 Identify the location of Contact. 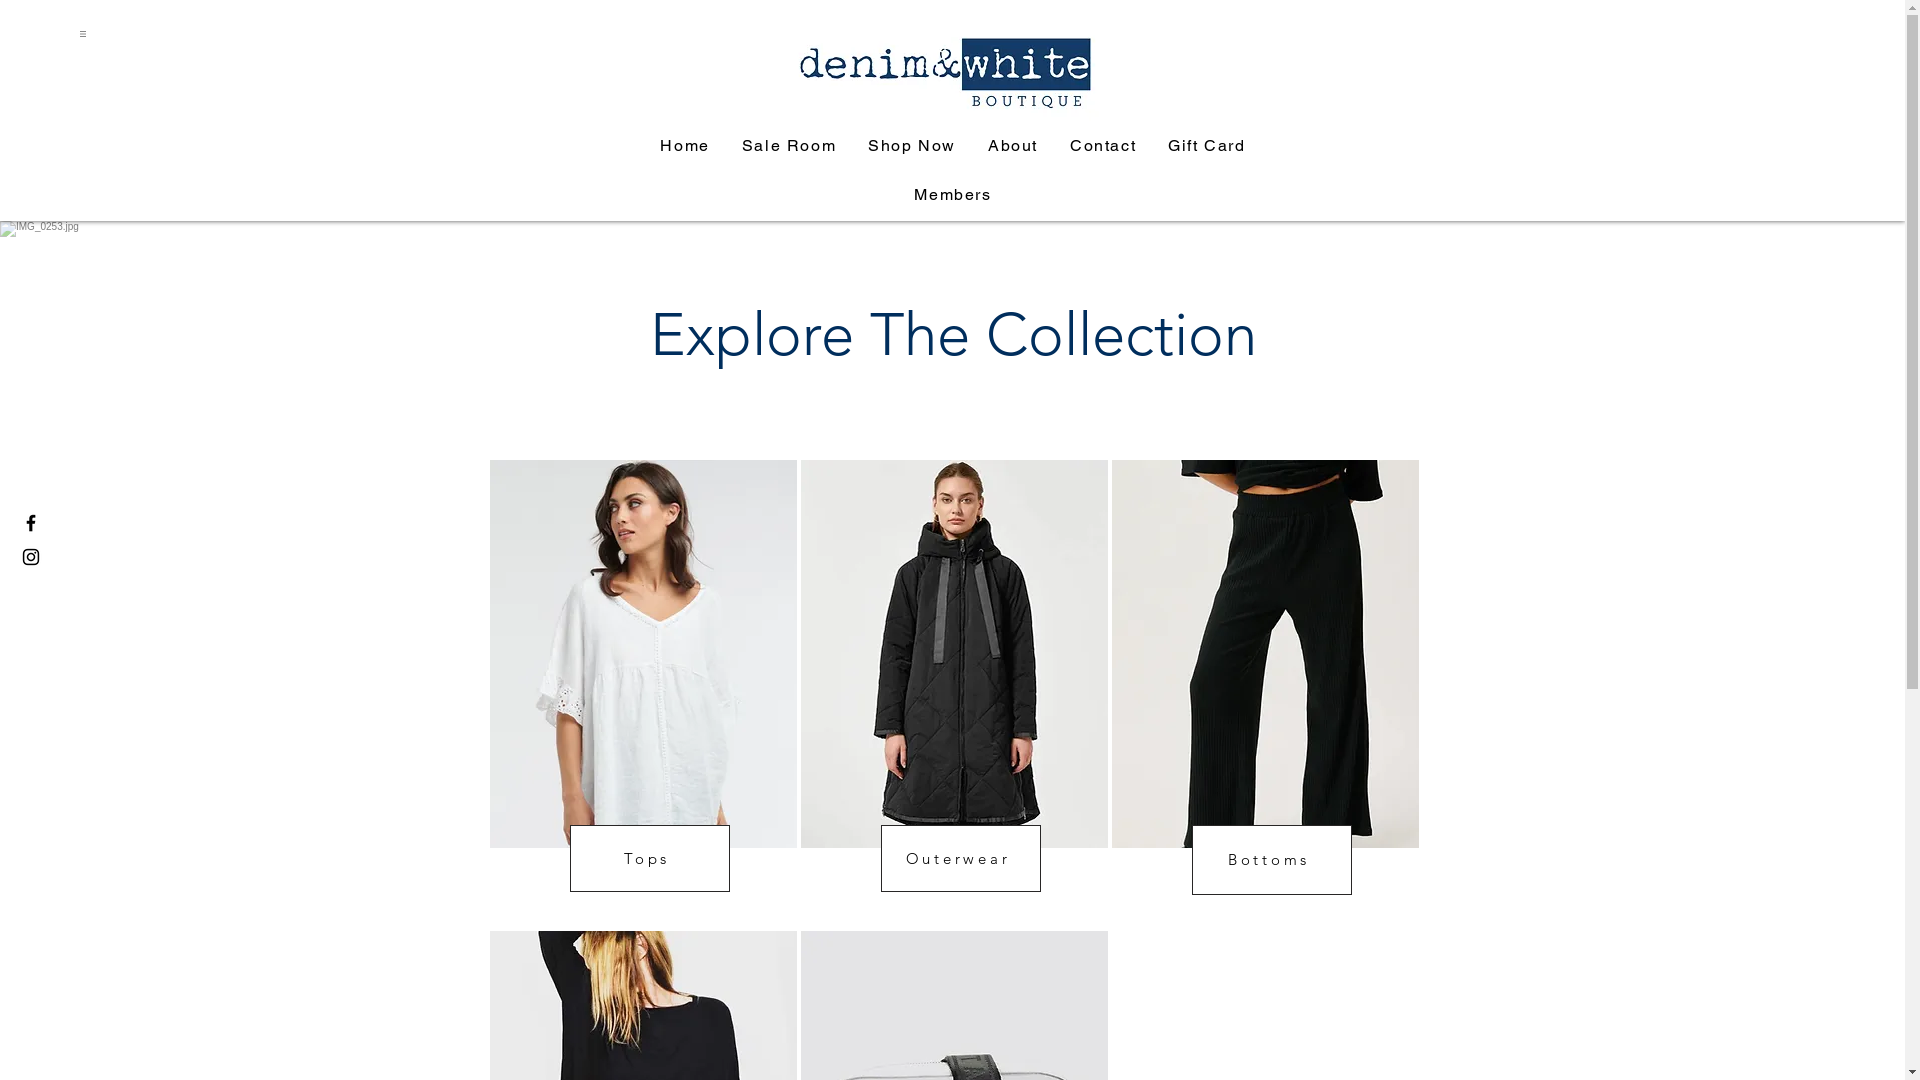
(1103, 146).